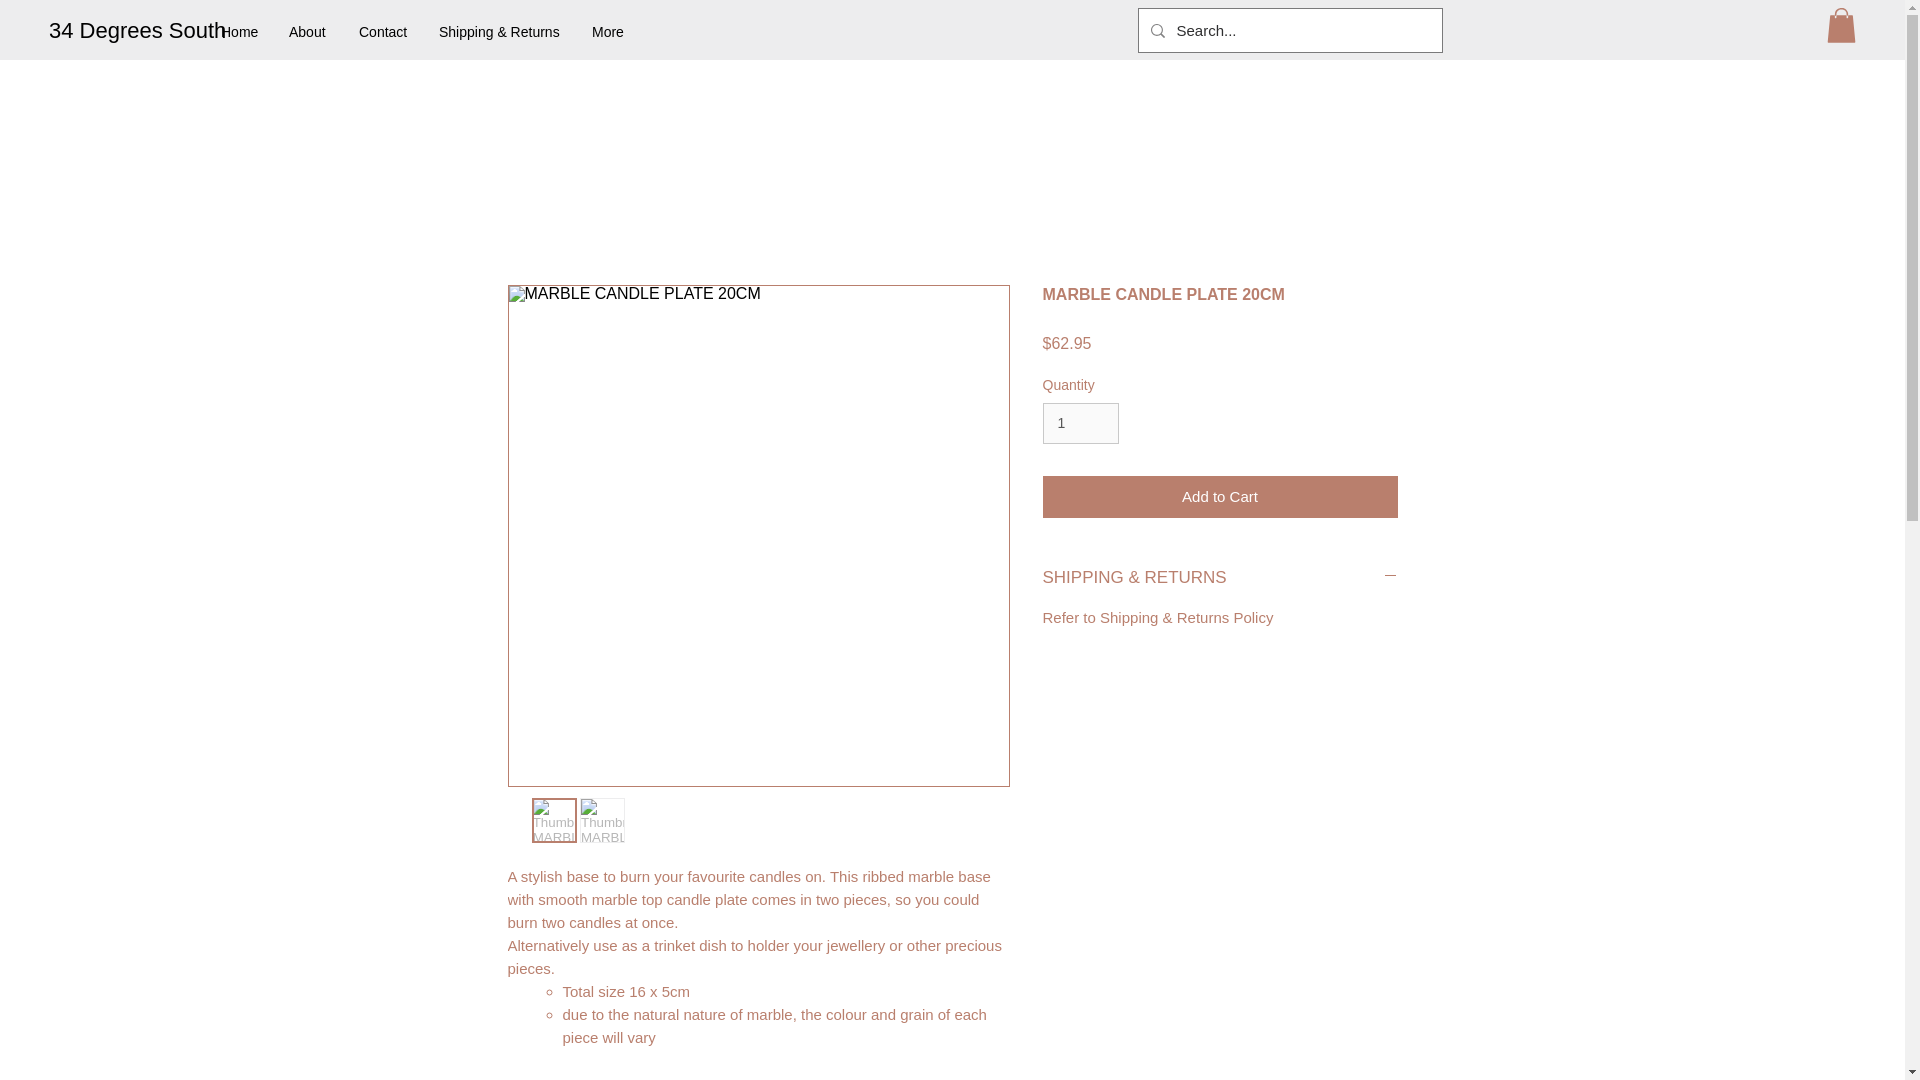 The width and height of the screenshot is (1920, 1080). Describe the element at coordinates (1080, 422) in the screenshot. I see `1` at that location.